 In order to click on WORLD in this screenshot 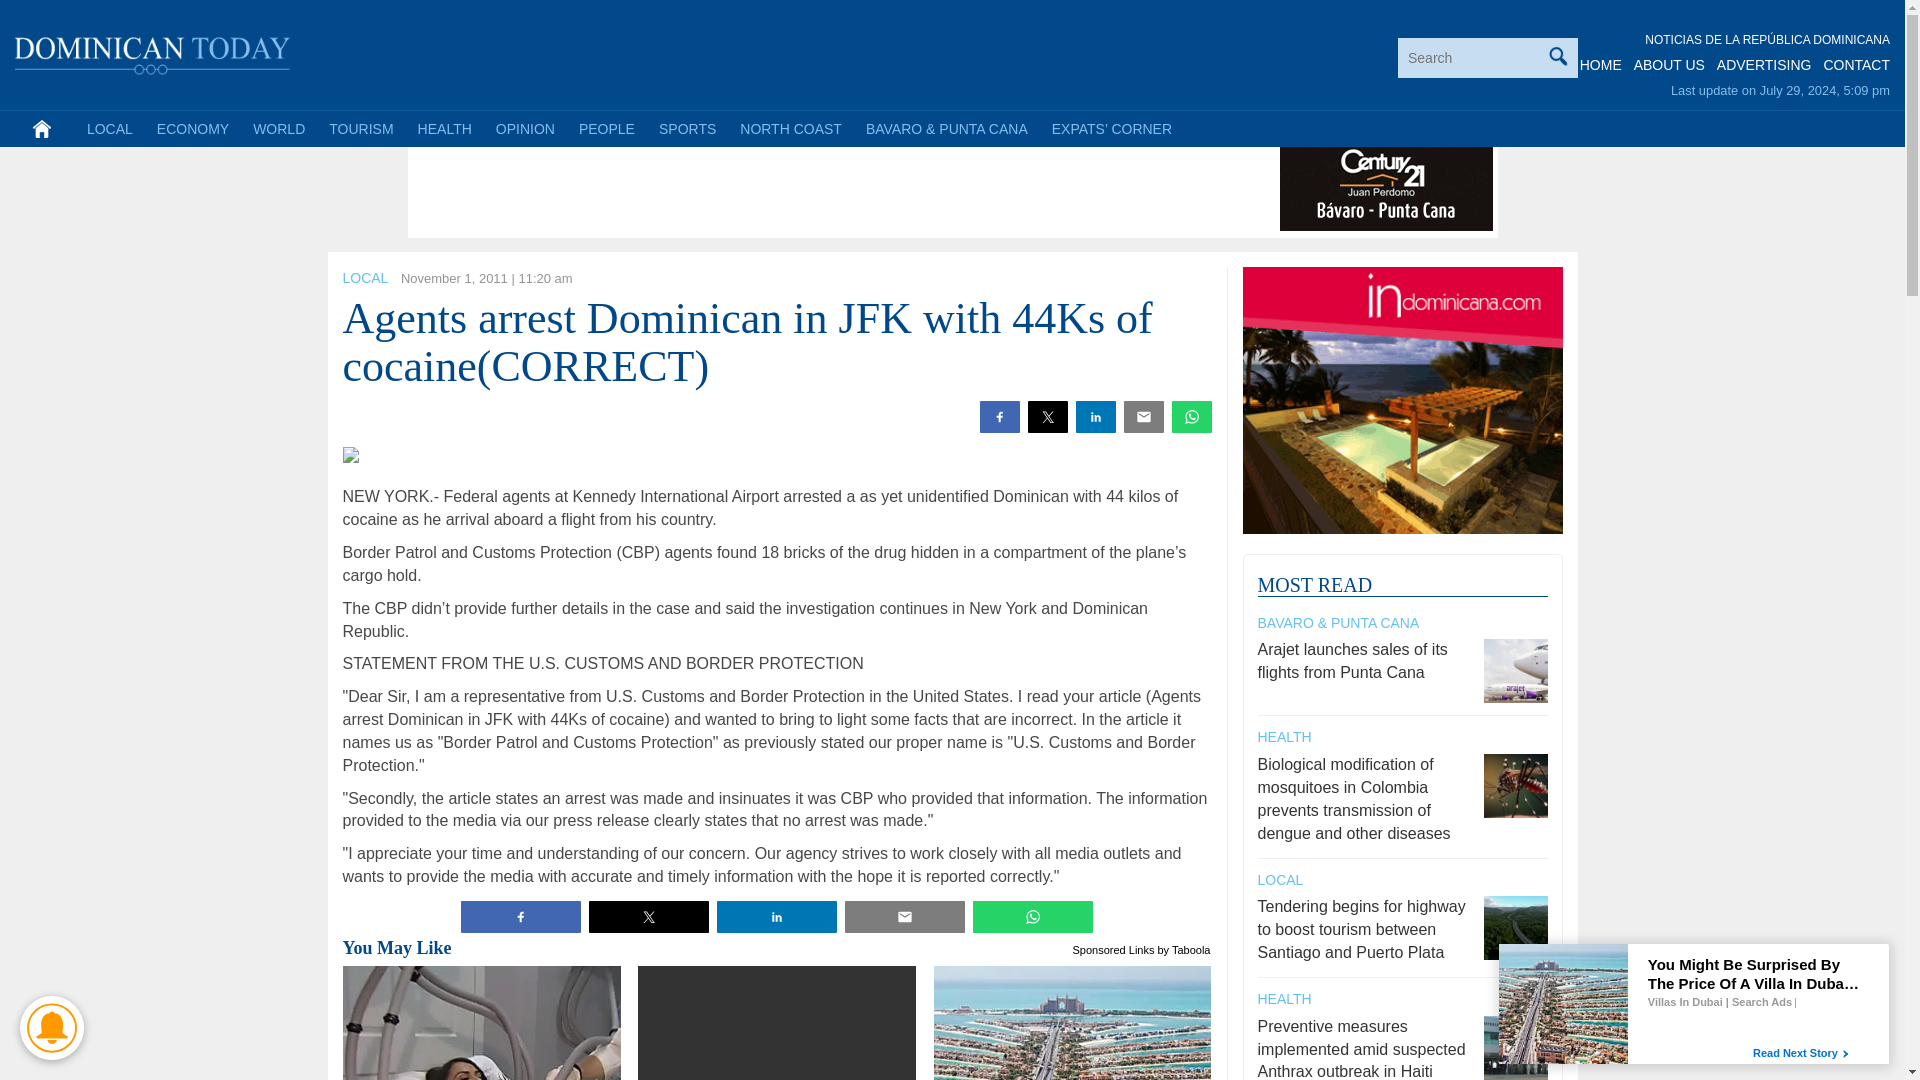, I will do `click(278, 128)`.